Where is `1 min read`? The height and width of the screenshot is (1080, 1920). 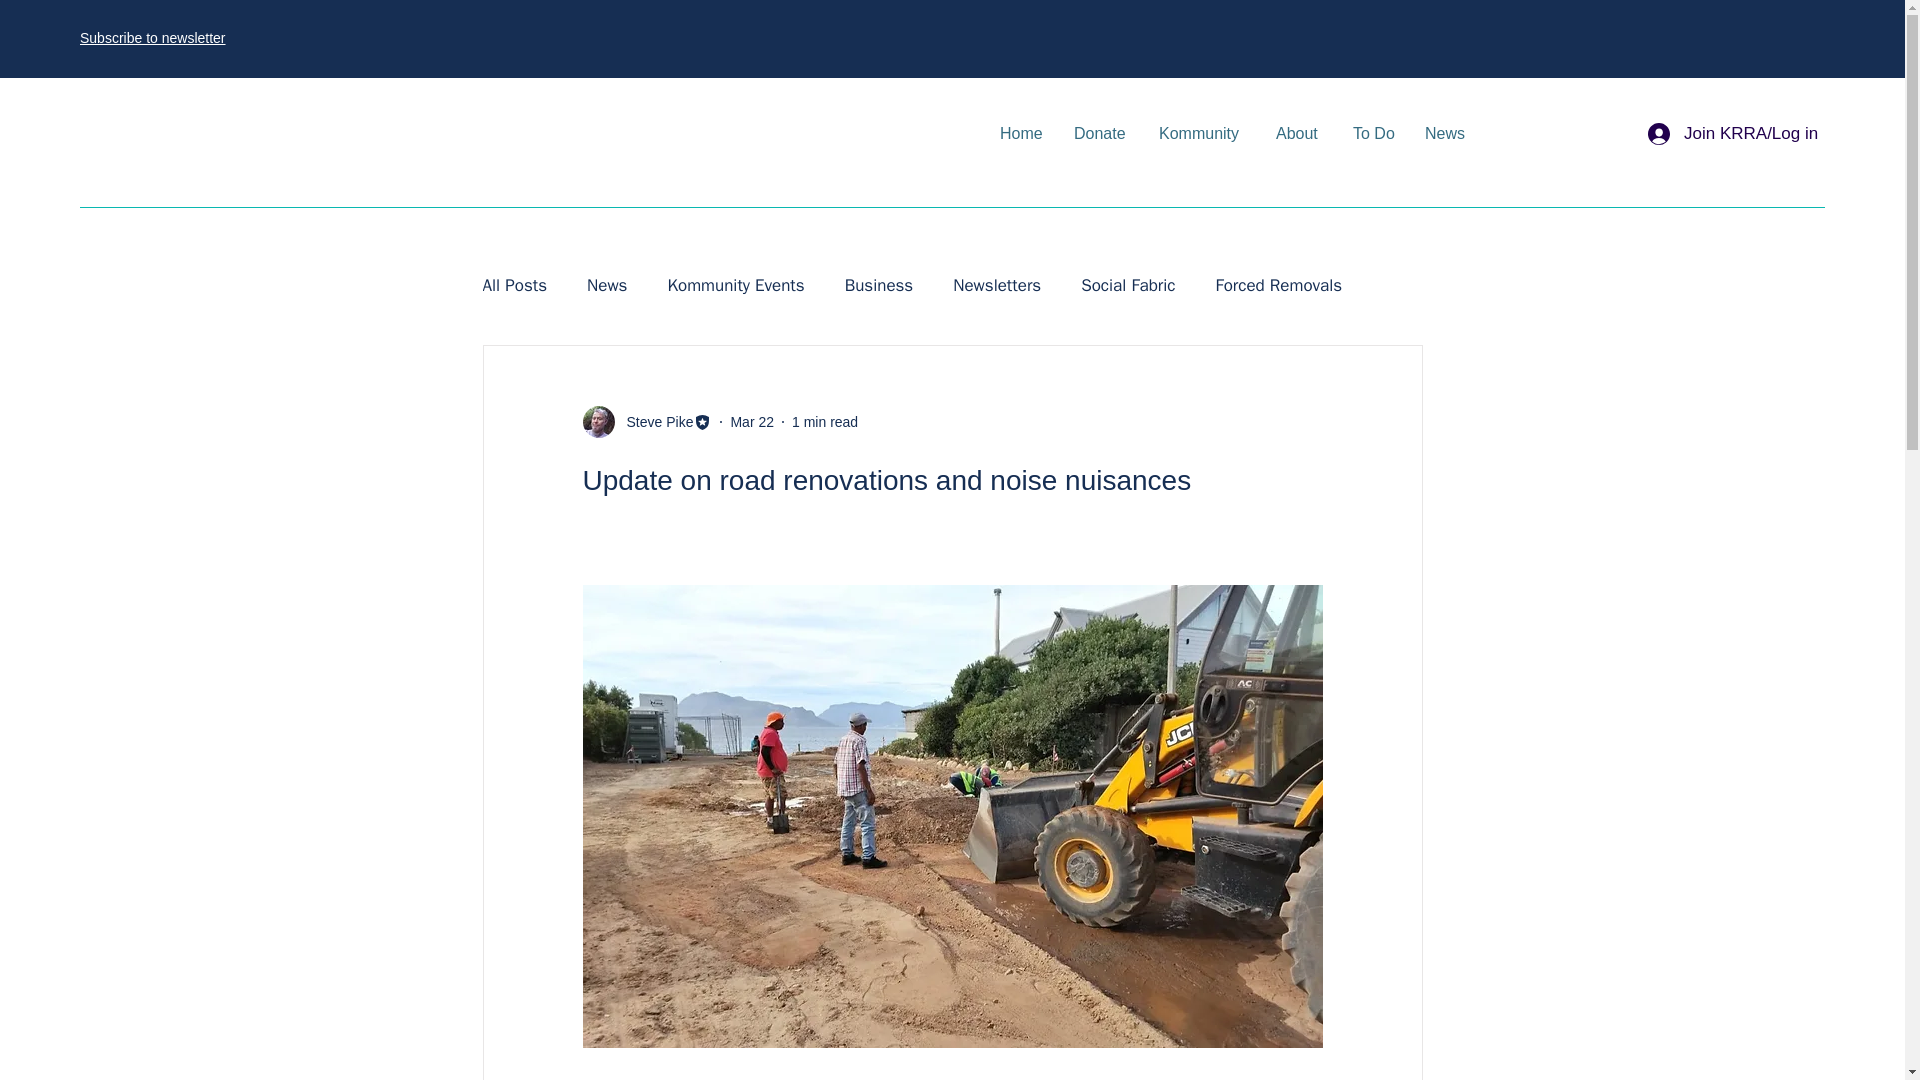 1 min read is located at coordinates (824, 421).